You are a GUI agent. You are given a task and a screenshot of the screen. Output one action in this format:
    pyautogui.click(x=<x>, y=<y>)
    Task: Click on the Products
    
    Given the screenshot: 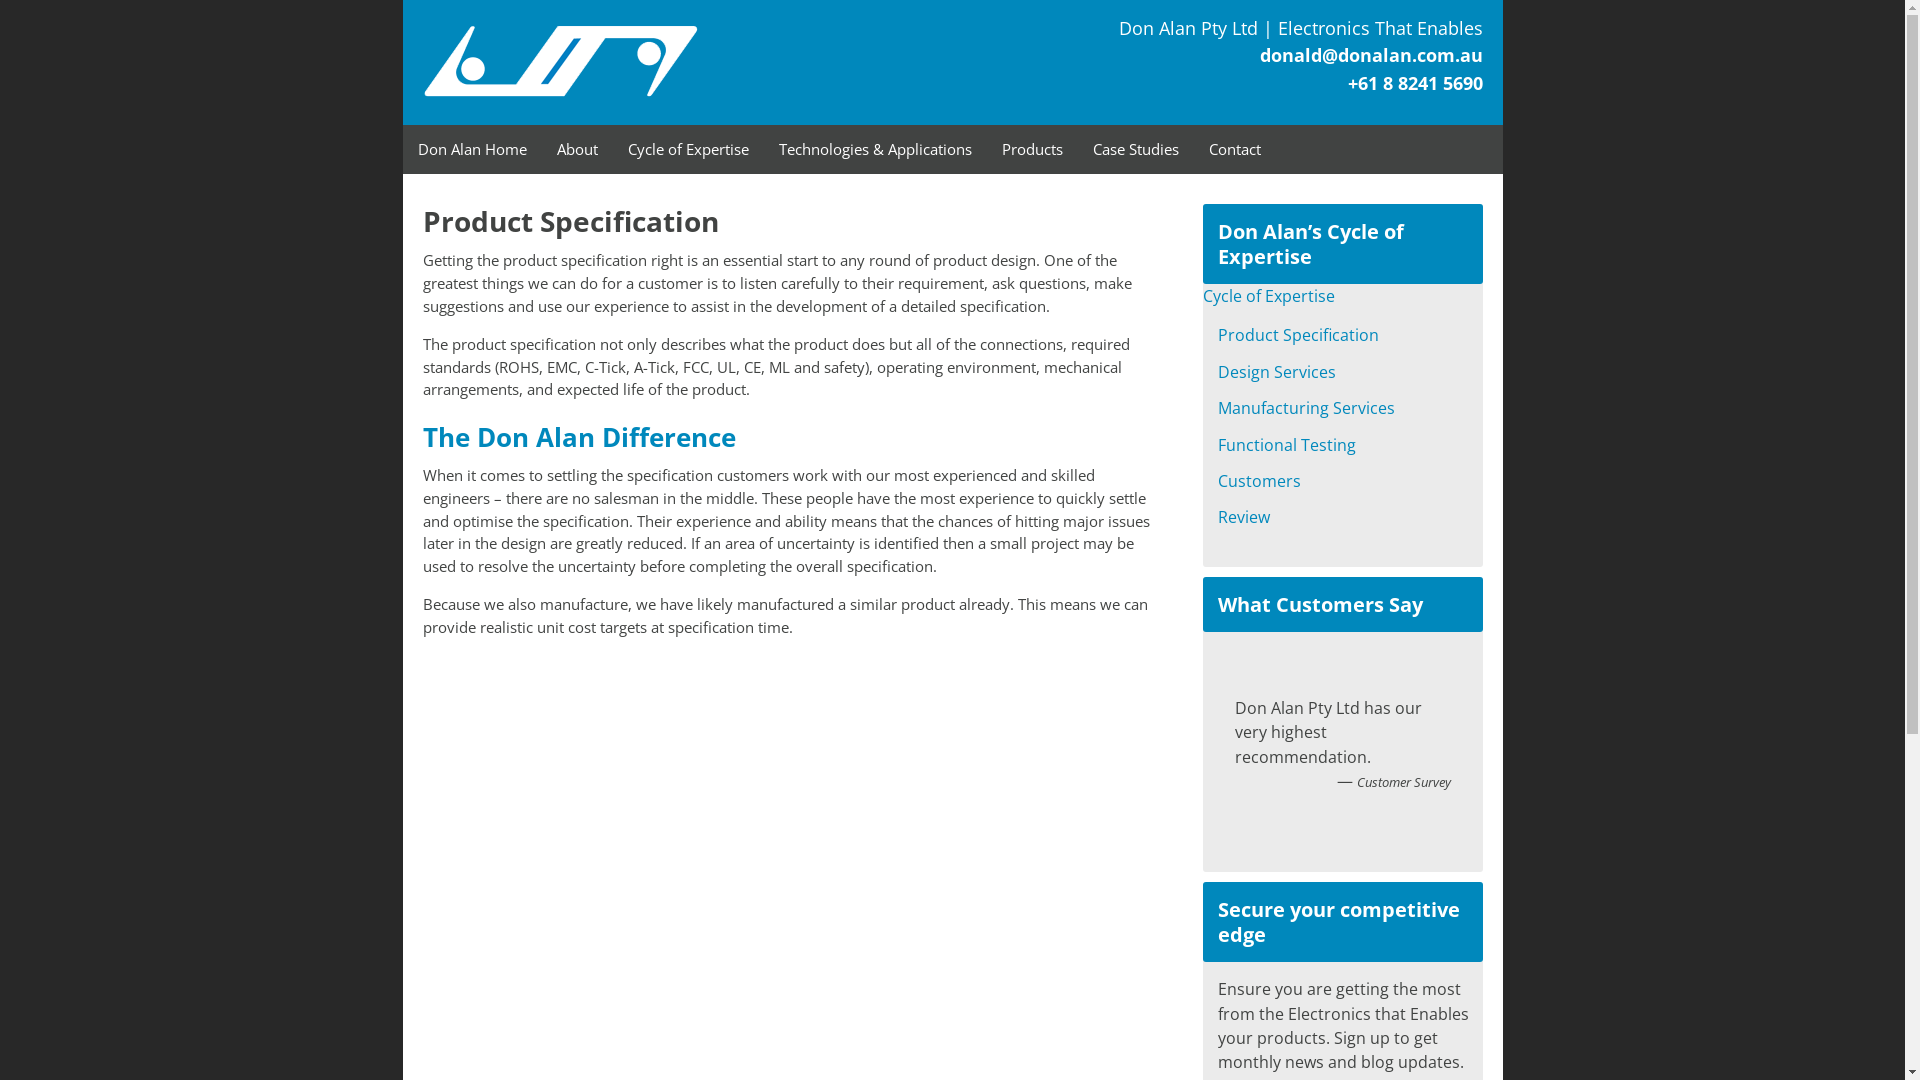 What is the action you would take?
    pyautogui.click(x=1032, y=150)
    